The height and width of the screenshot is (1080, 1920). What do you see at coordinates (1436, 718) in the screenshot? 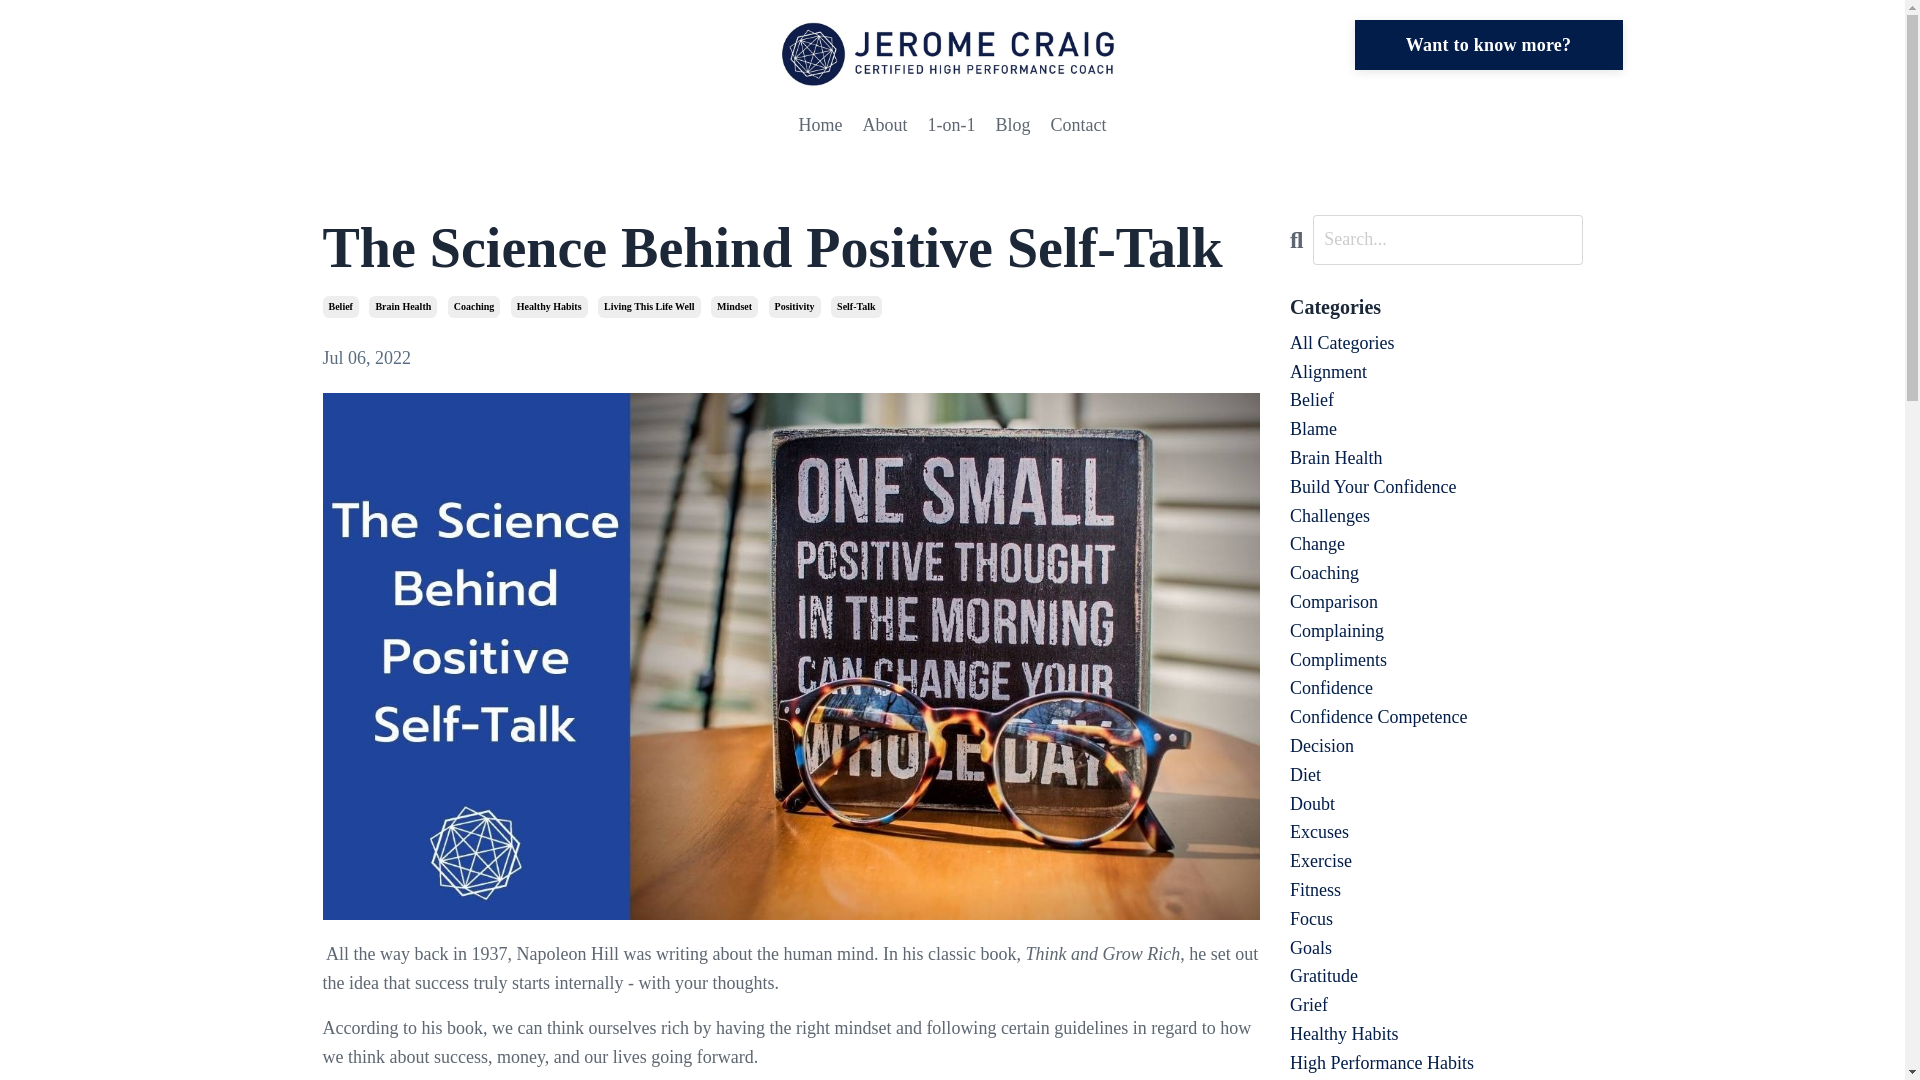
I see `Confidence Competence` at bounding box center [1436, 718].